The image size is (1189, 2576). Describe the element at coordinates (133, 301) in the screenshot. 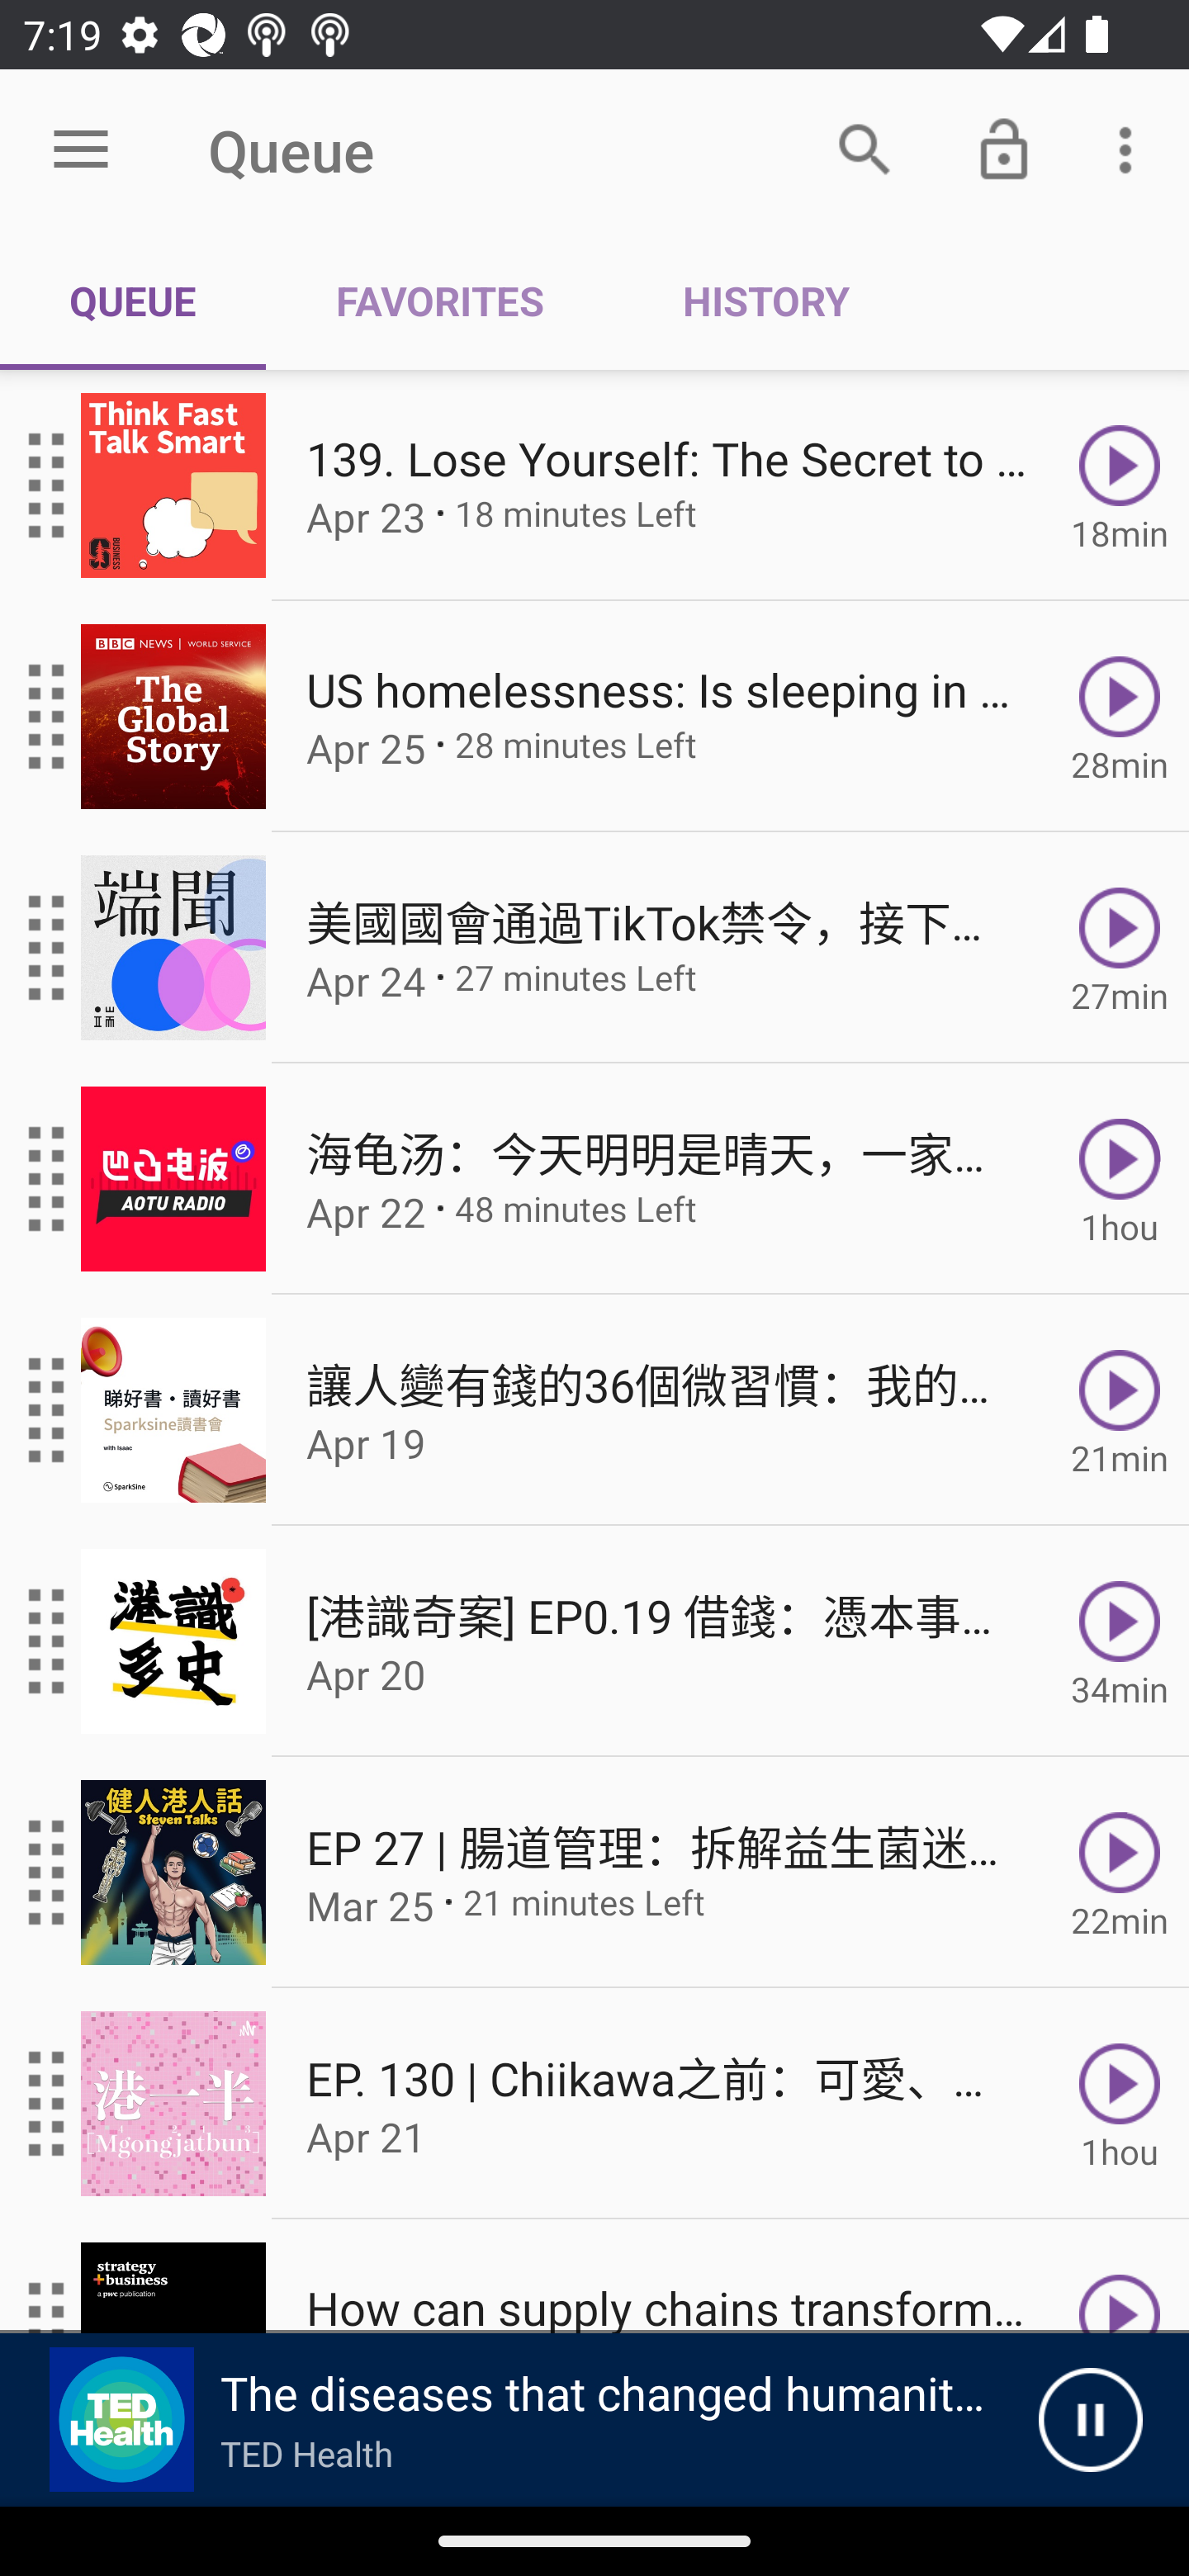

I see `QUEUE` at that location.